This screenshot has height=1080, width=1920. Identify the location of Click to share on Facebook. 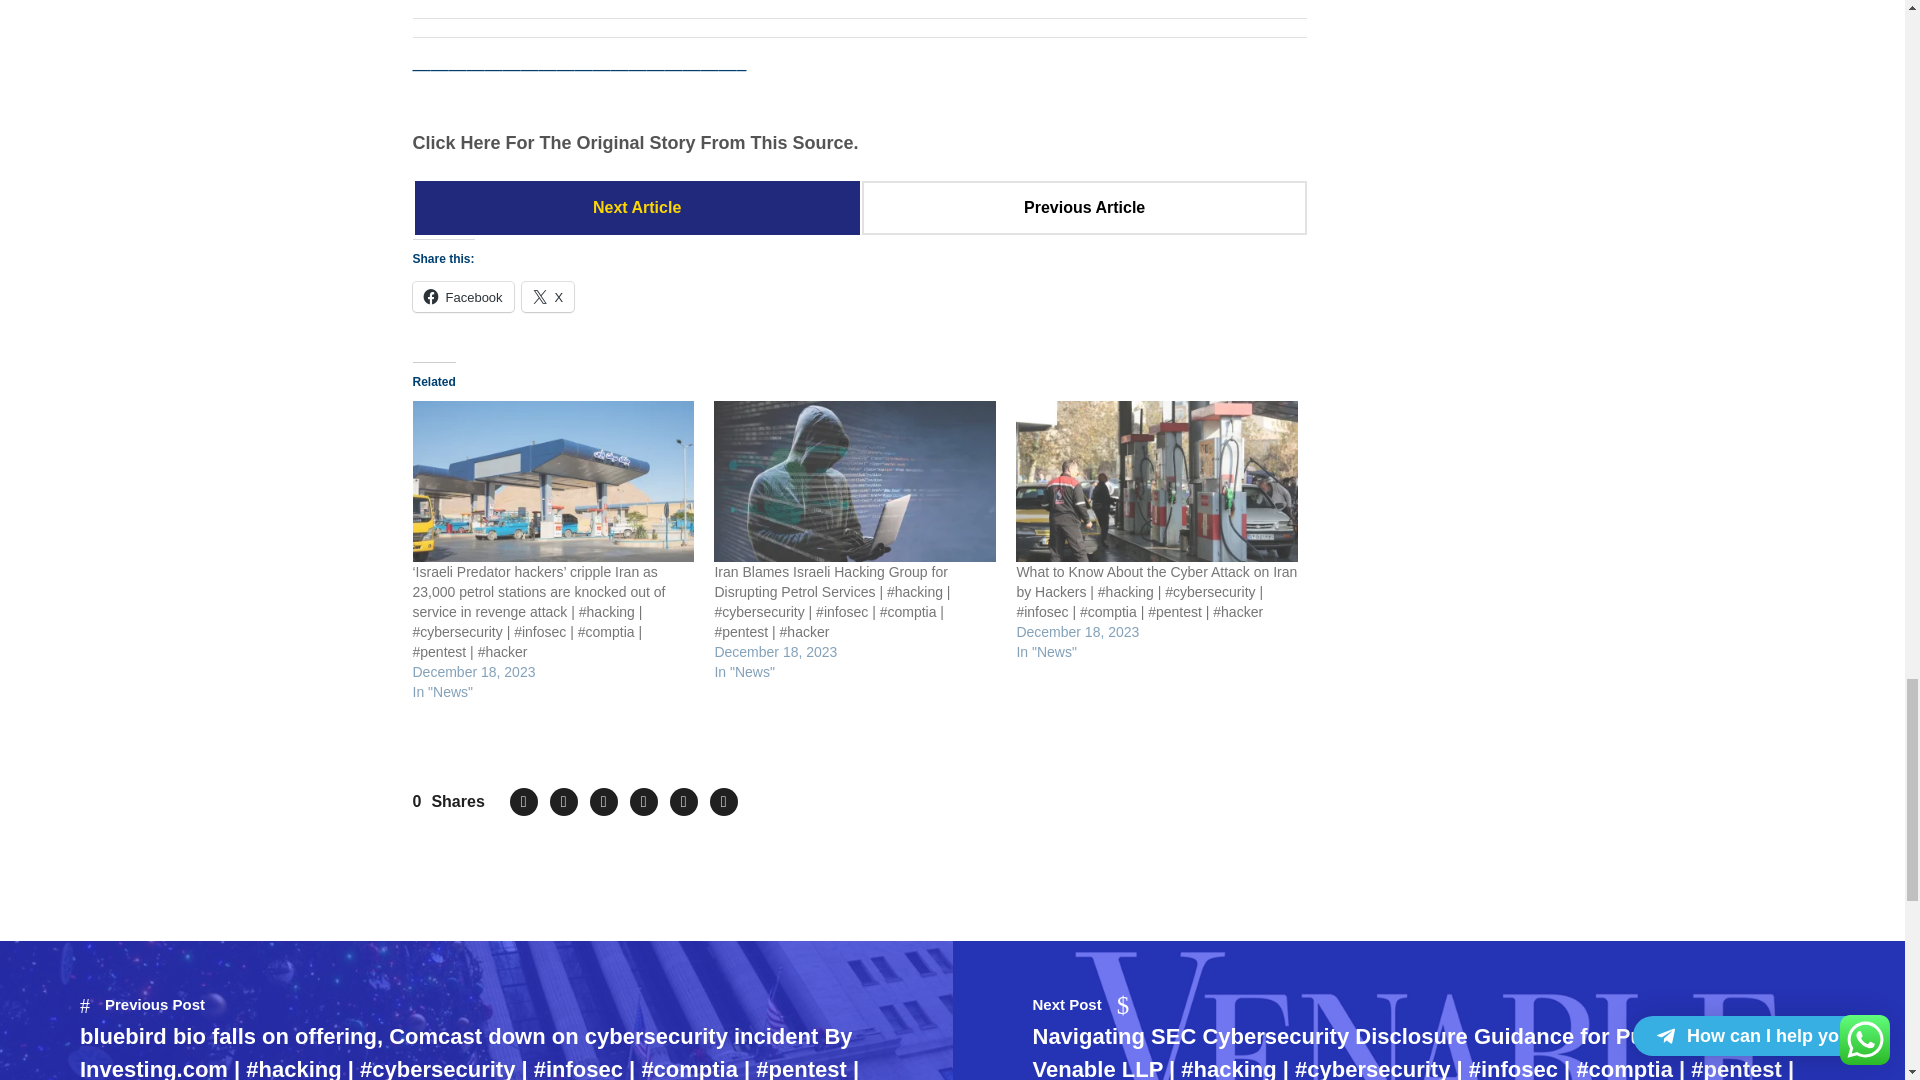
(462, 296).